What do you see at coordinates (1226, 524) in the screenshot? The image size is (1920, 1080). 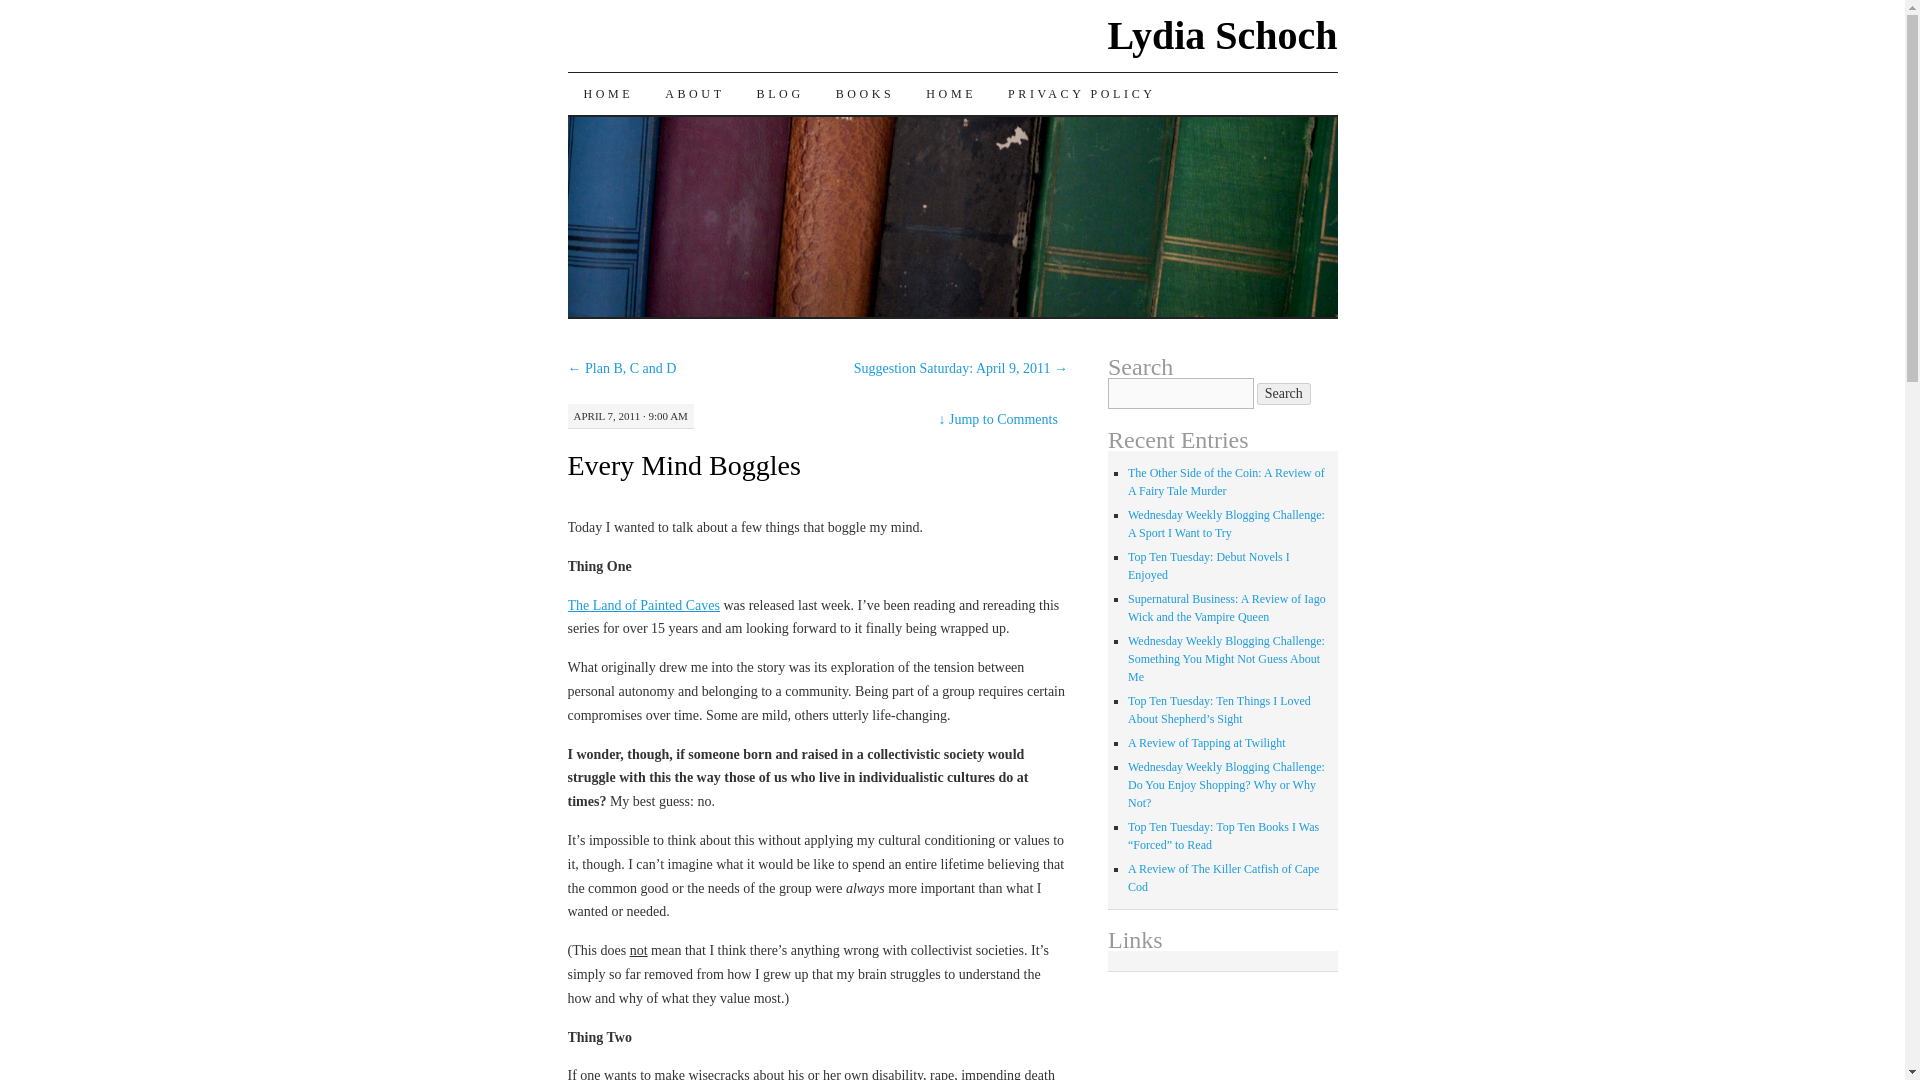 I see `Wednesday Weekly Blogging Challenge: A Sport I Want to Try` at bounding box center [1226, 524].